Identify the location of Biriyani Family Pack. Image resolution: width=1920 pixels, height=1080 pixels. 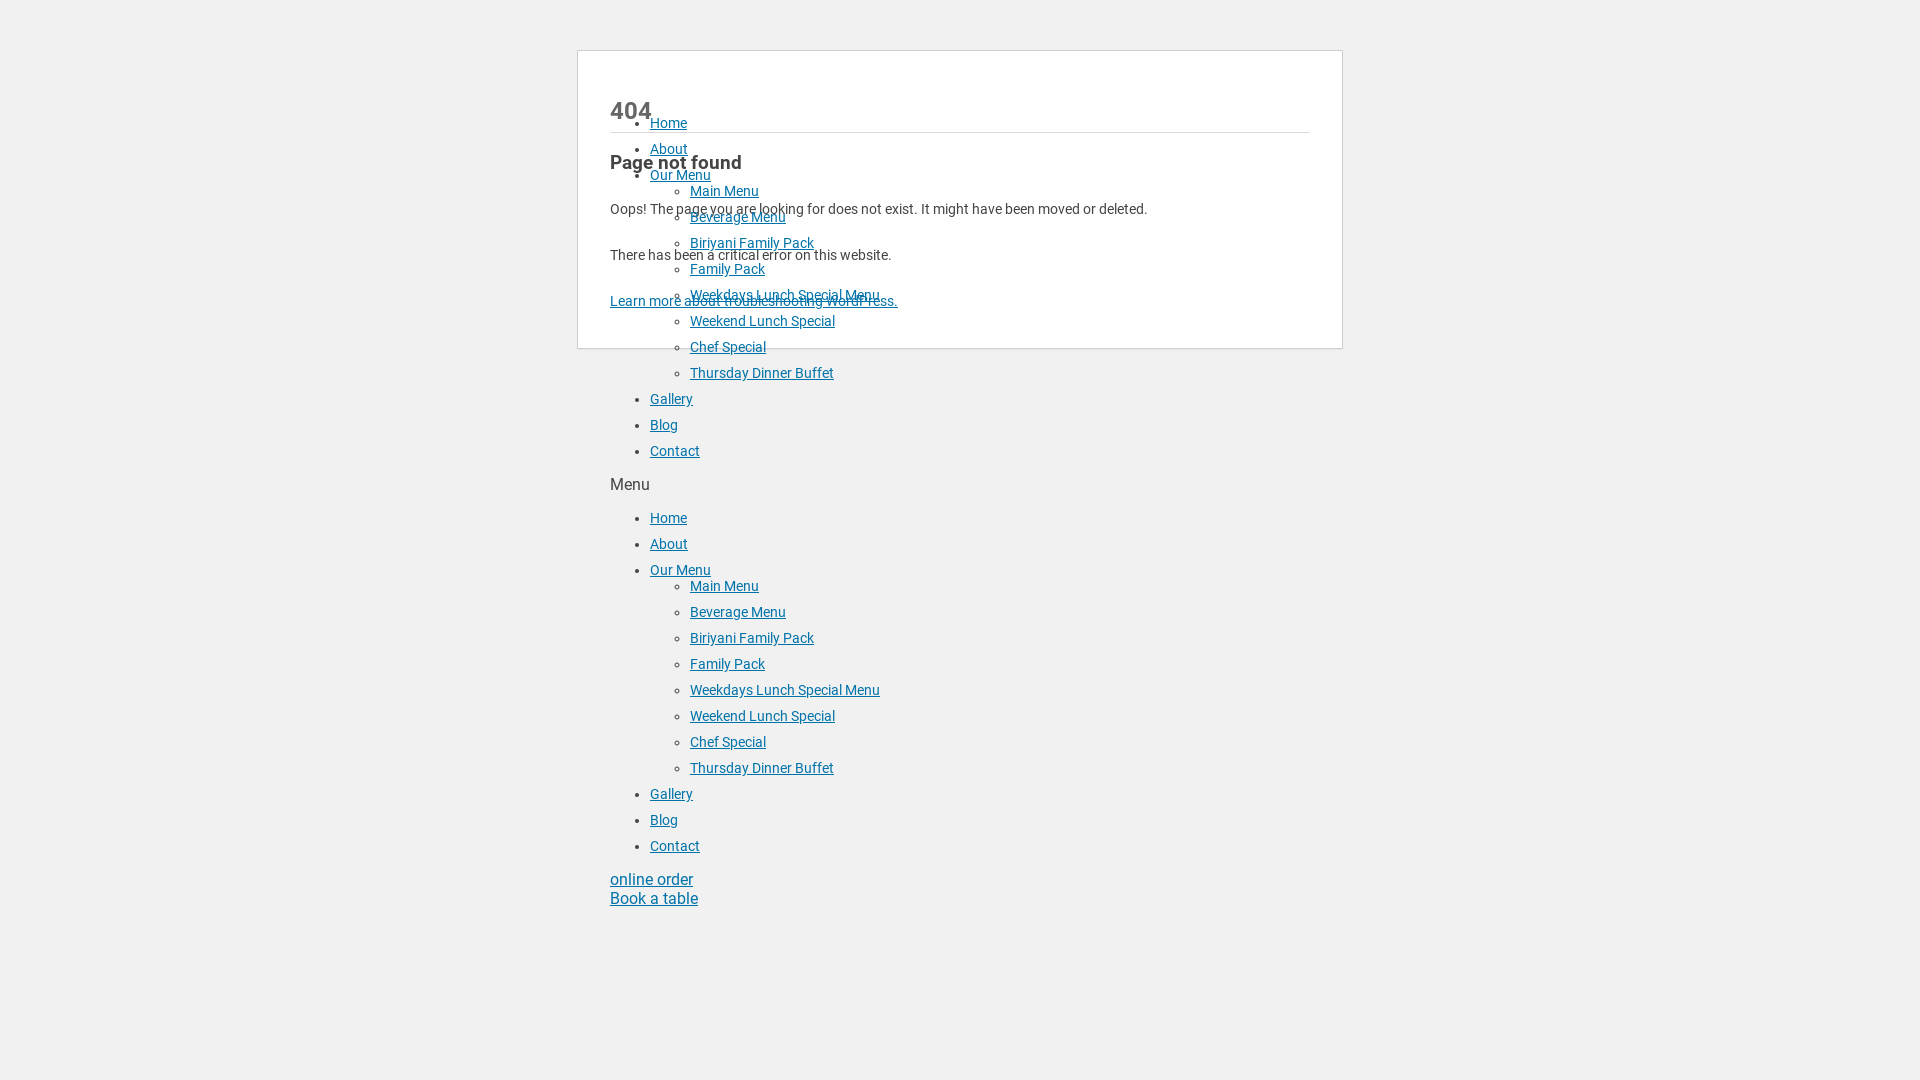
(752, 243).